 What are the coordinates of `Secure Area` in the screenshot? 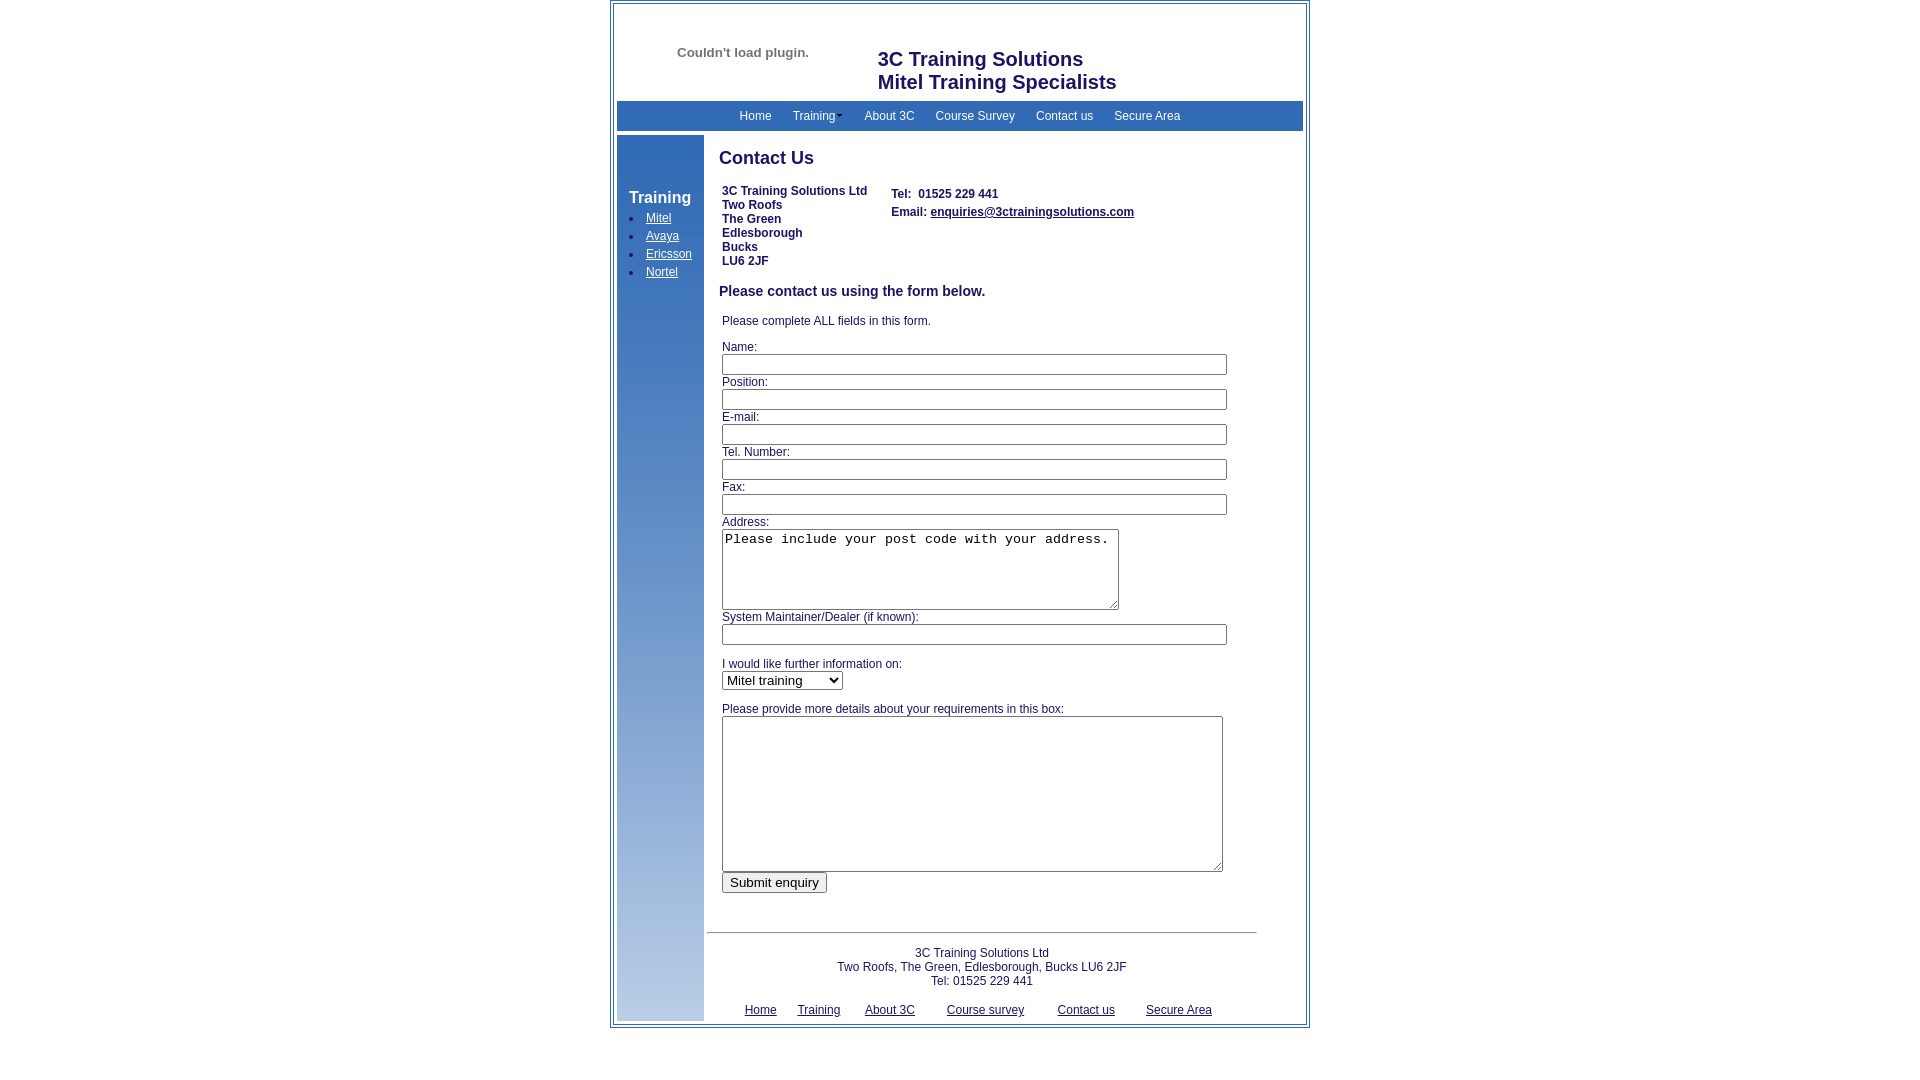 It's located at (1147, 116).